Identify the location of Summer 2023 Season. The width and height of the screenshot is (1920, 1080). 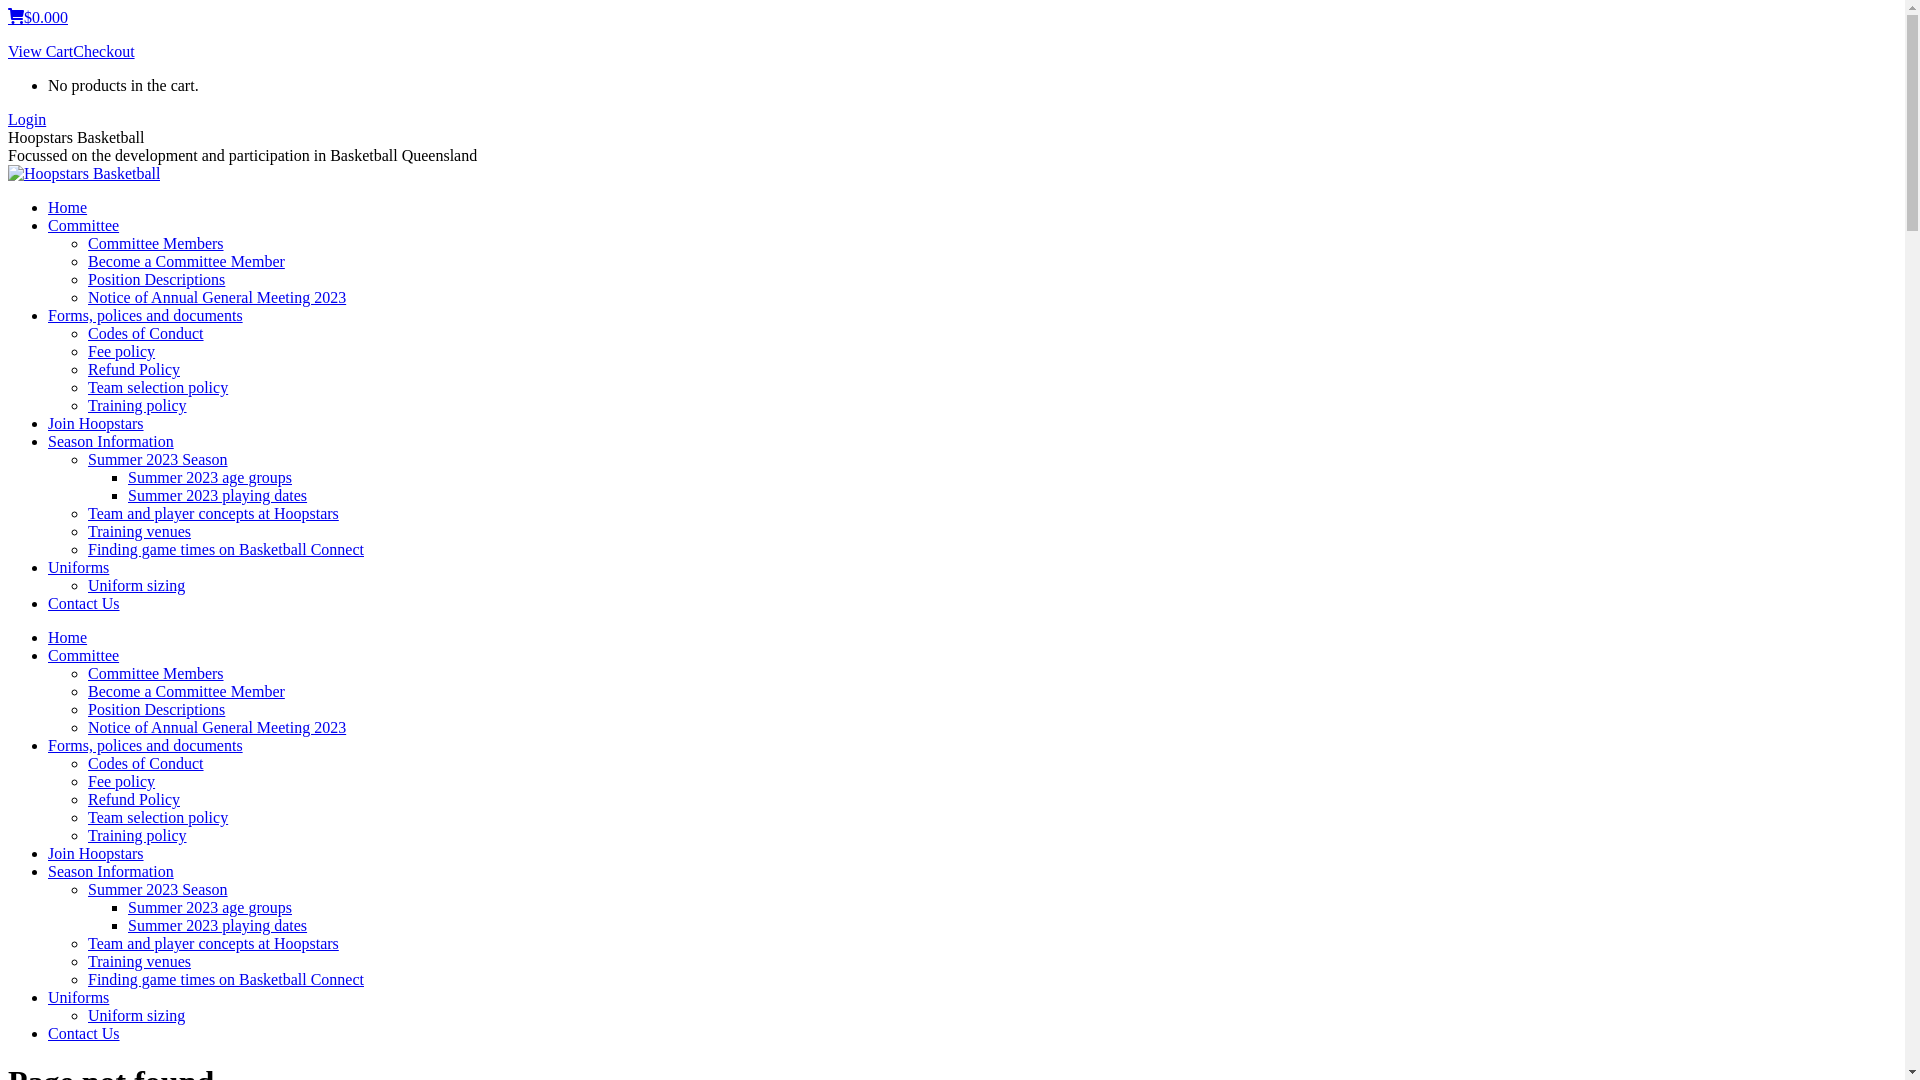
(158, 460).